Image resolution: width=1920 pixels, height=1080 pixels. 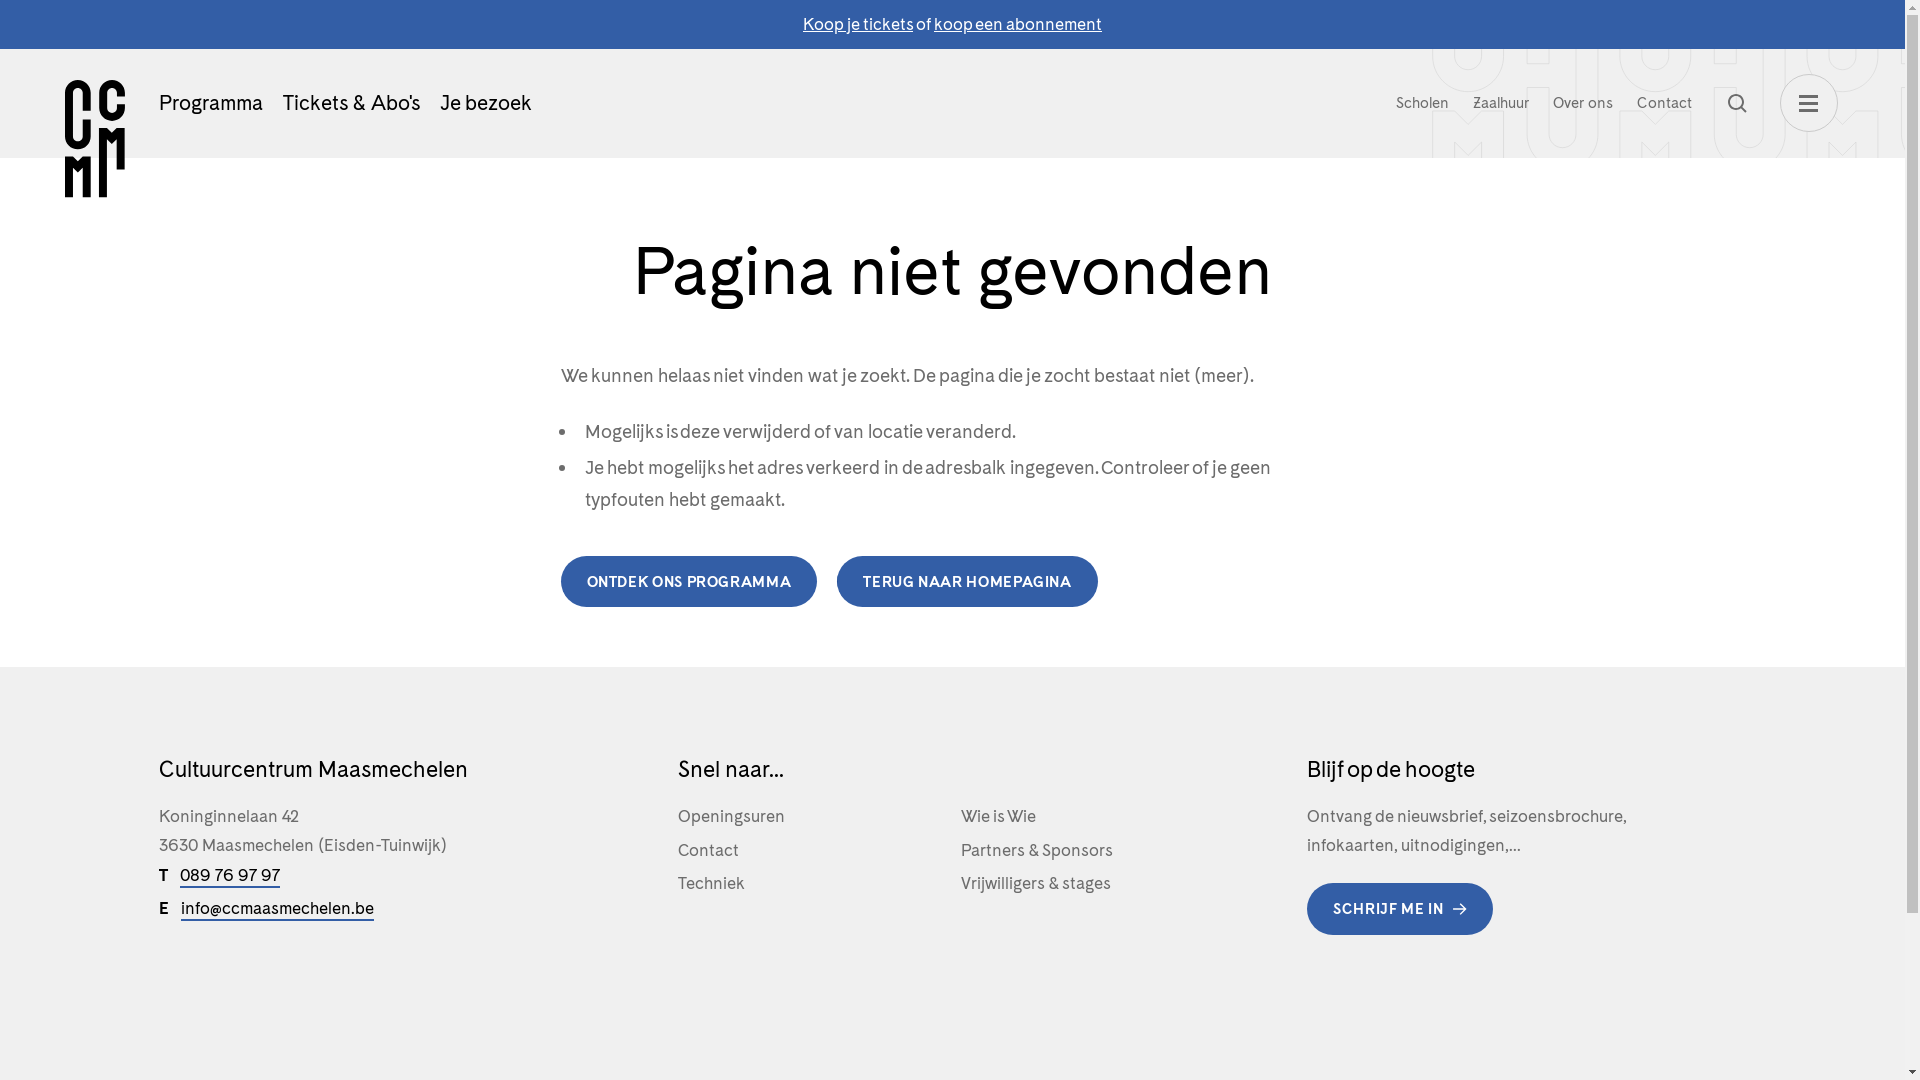 I want to click on facebook, so click(x=168, y=988).